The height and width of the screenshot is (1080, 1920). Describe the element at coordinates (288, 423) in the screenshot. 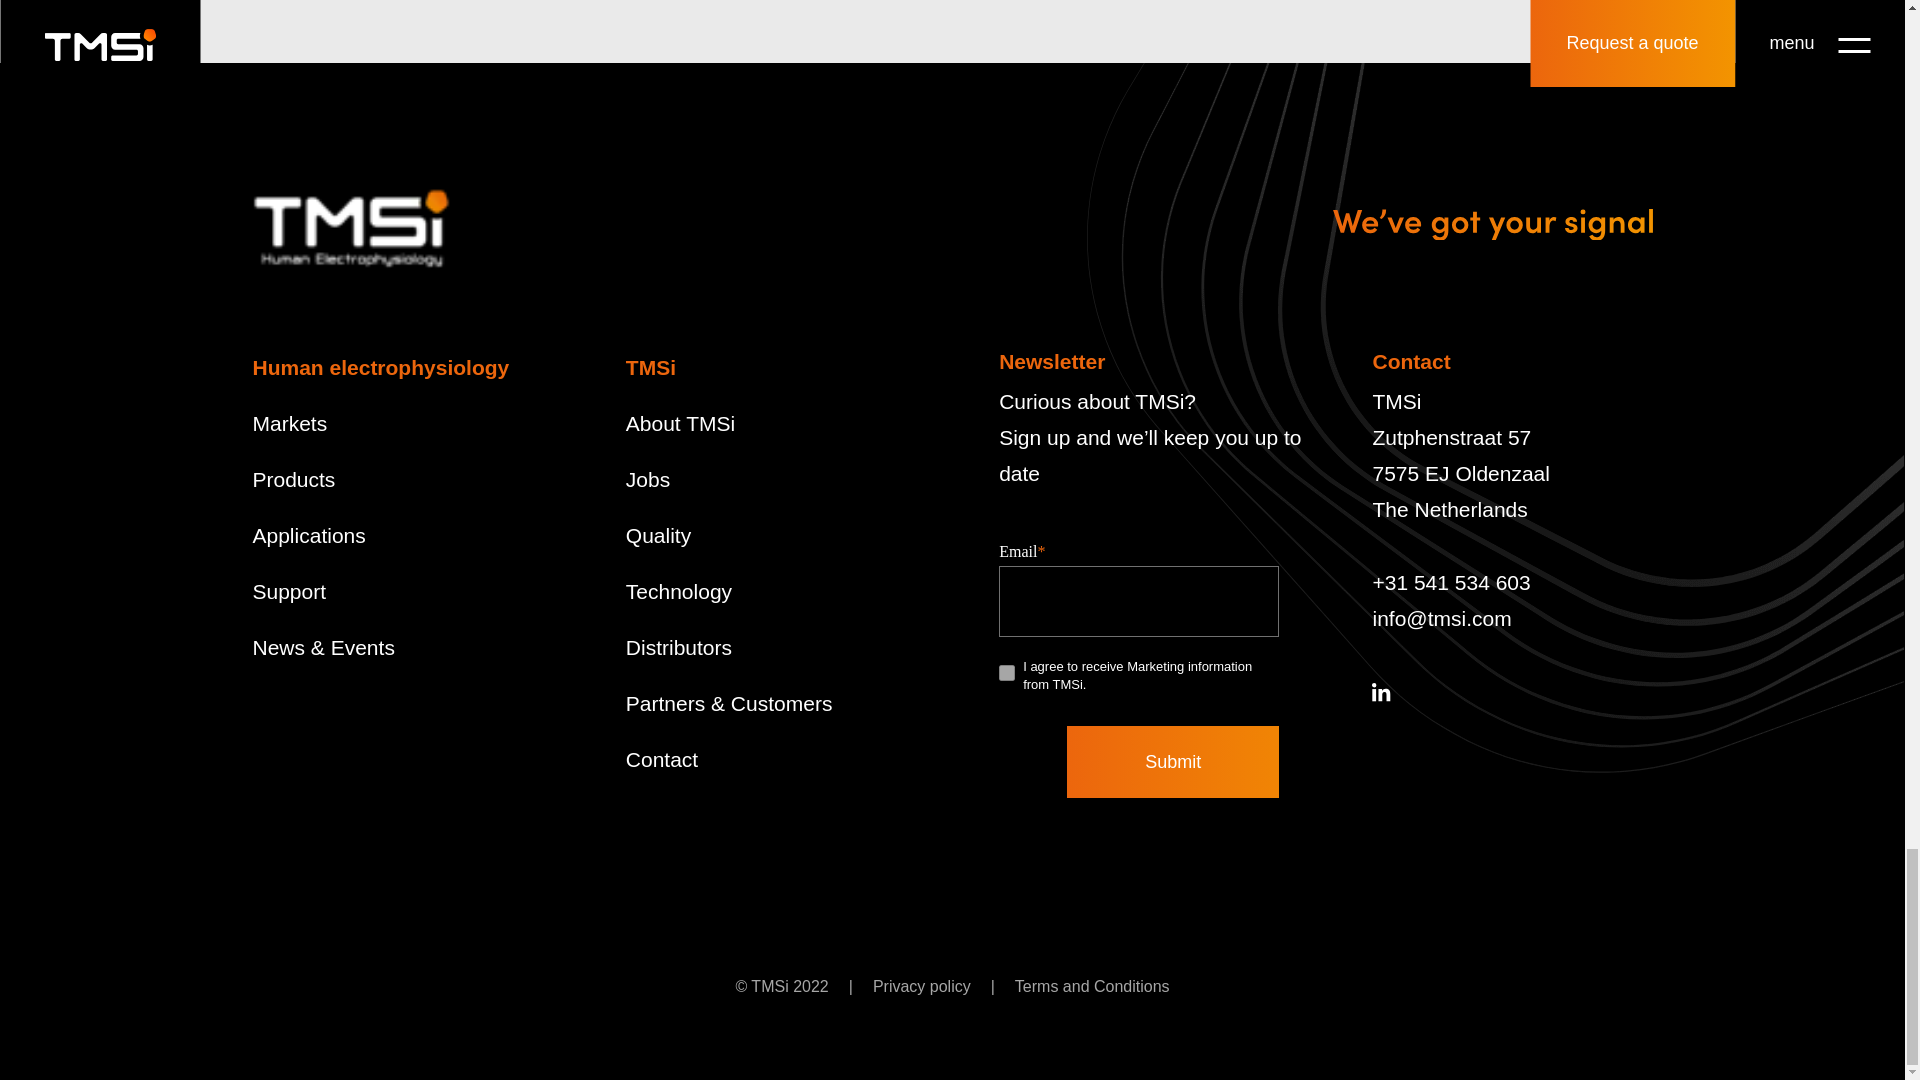

I see `Markets` at that location.